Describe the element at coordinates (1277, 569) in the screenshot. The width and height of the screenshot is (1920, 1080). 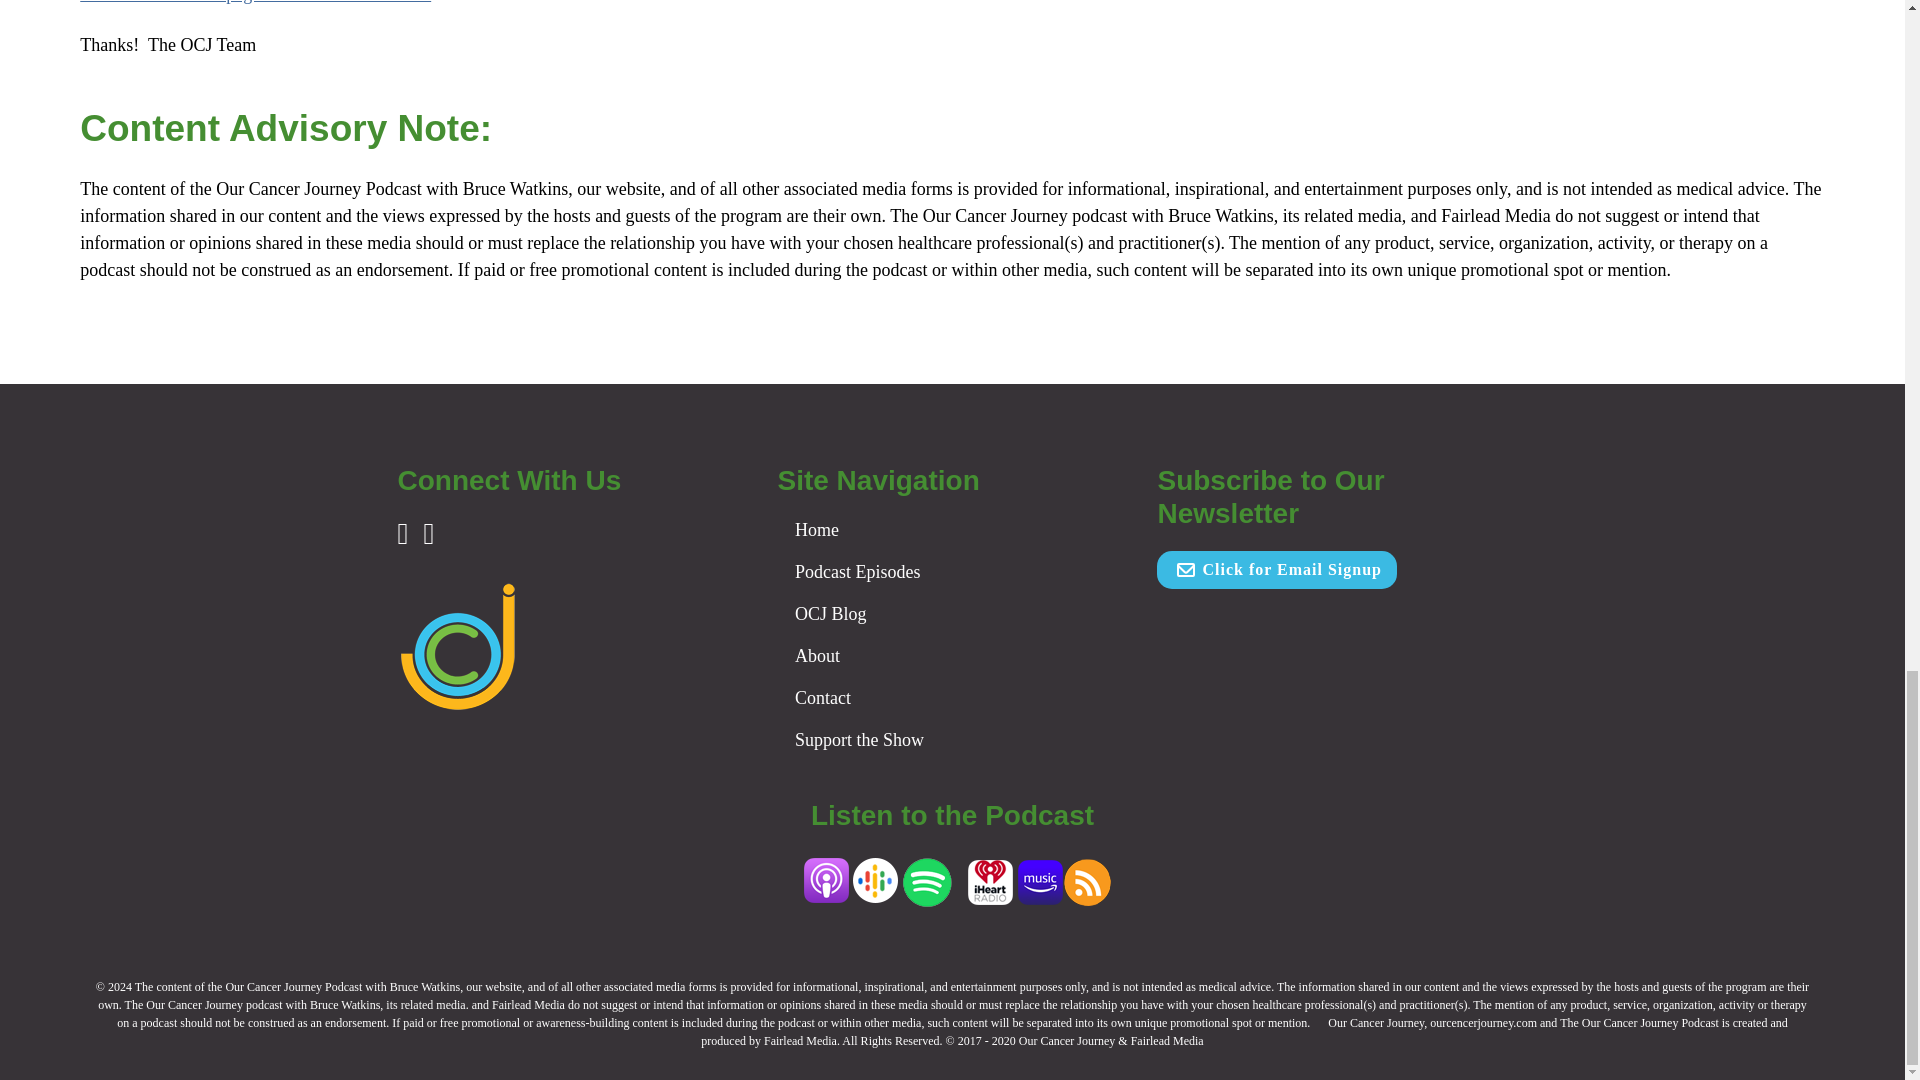
I see `Click for Email Signup` at that location.